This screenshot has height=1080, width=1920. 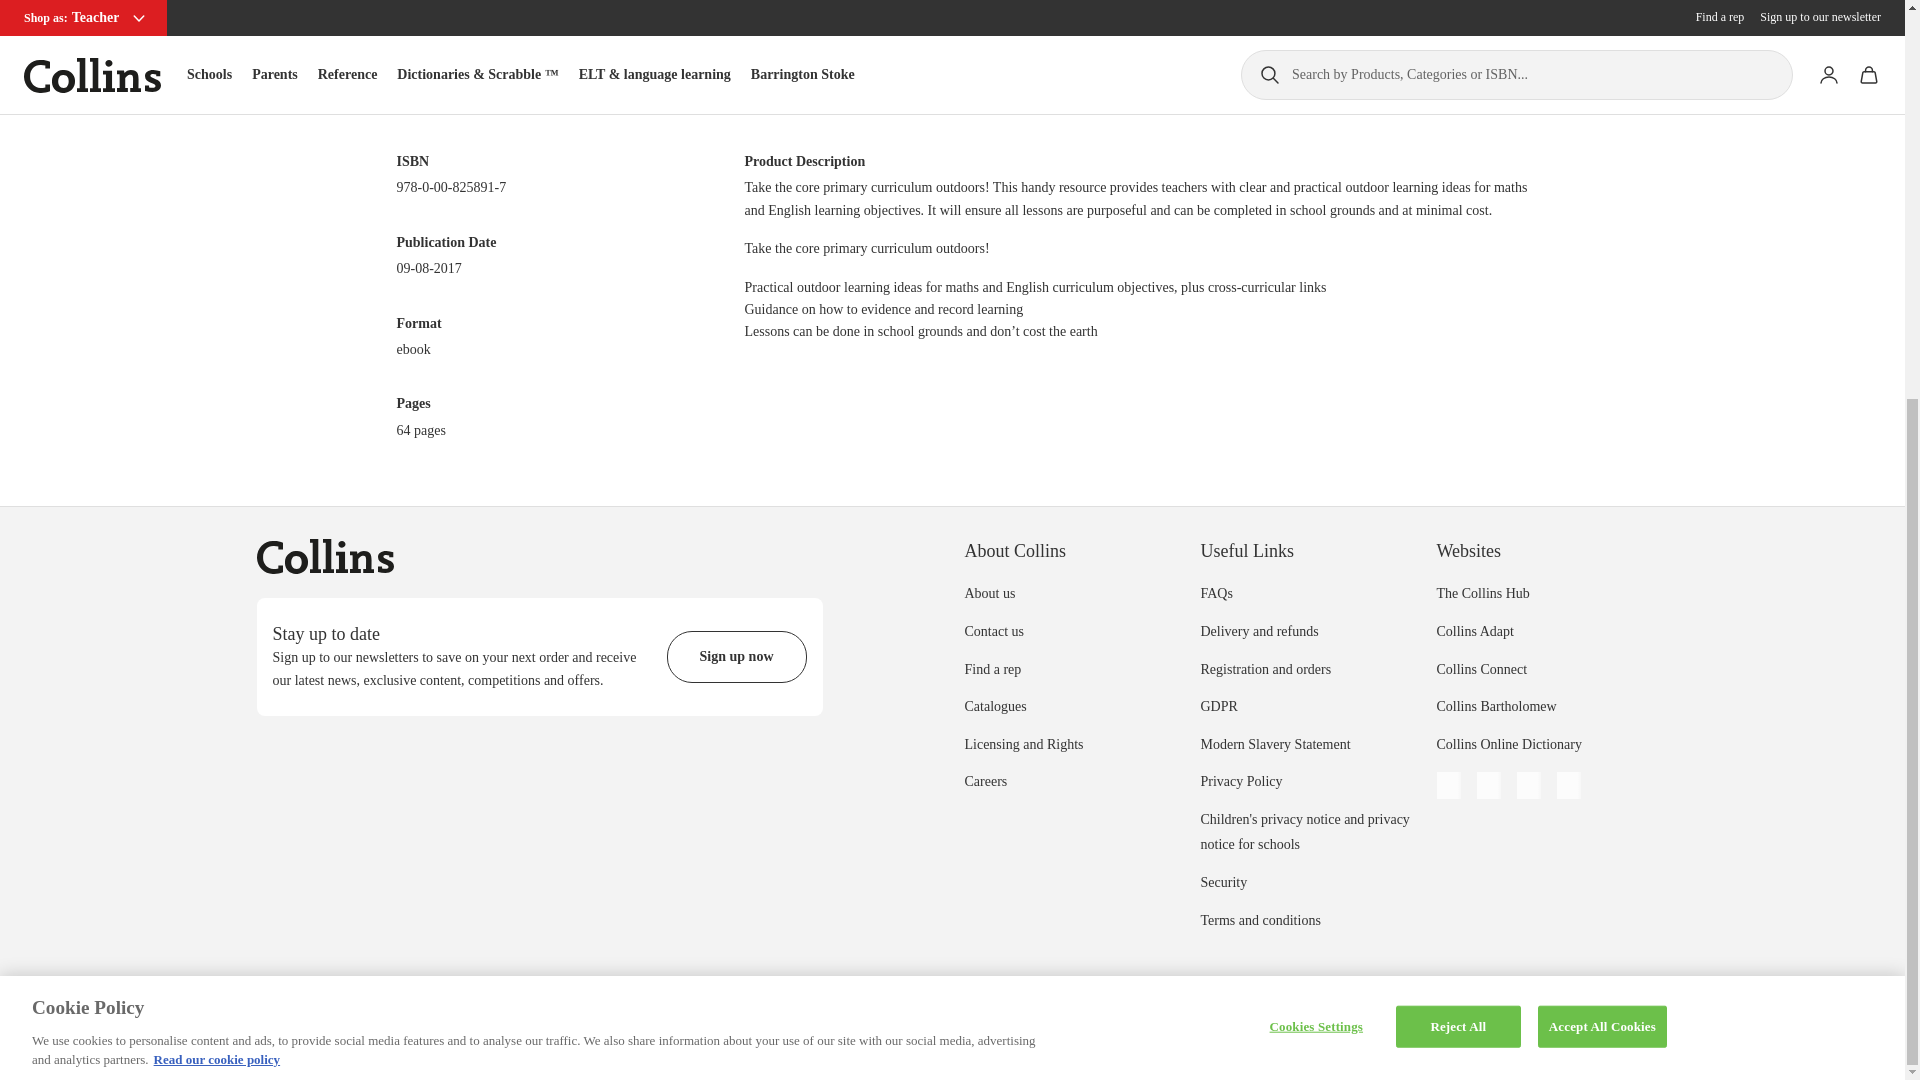 I want to click on Catalogues, so click(x=994, y=706).